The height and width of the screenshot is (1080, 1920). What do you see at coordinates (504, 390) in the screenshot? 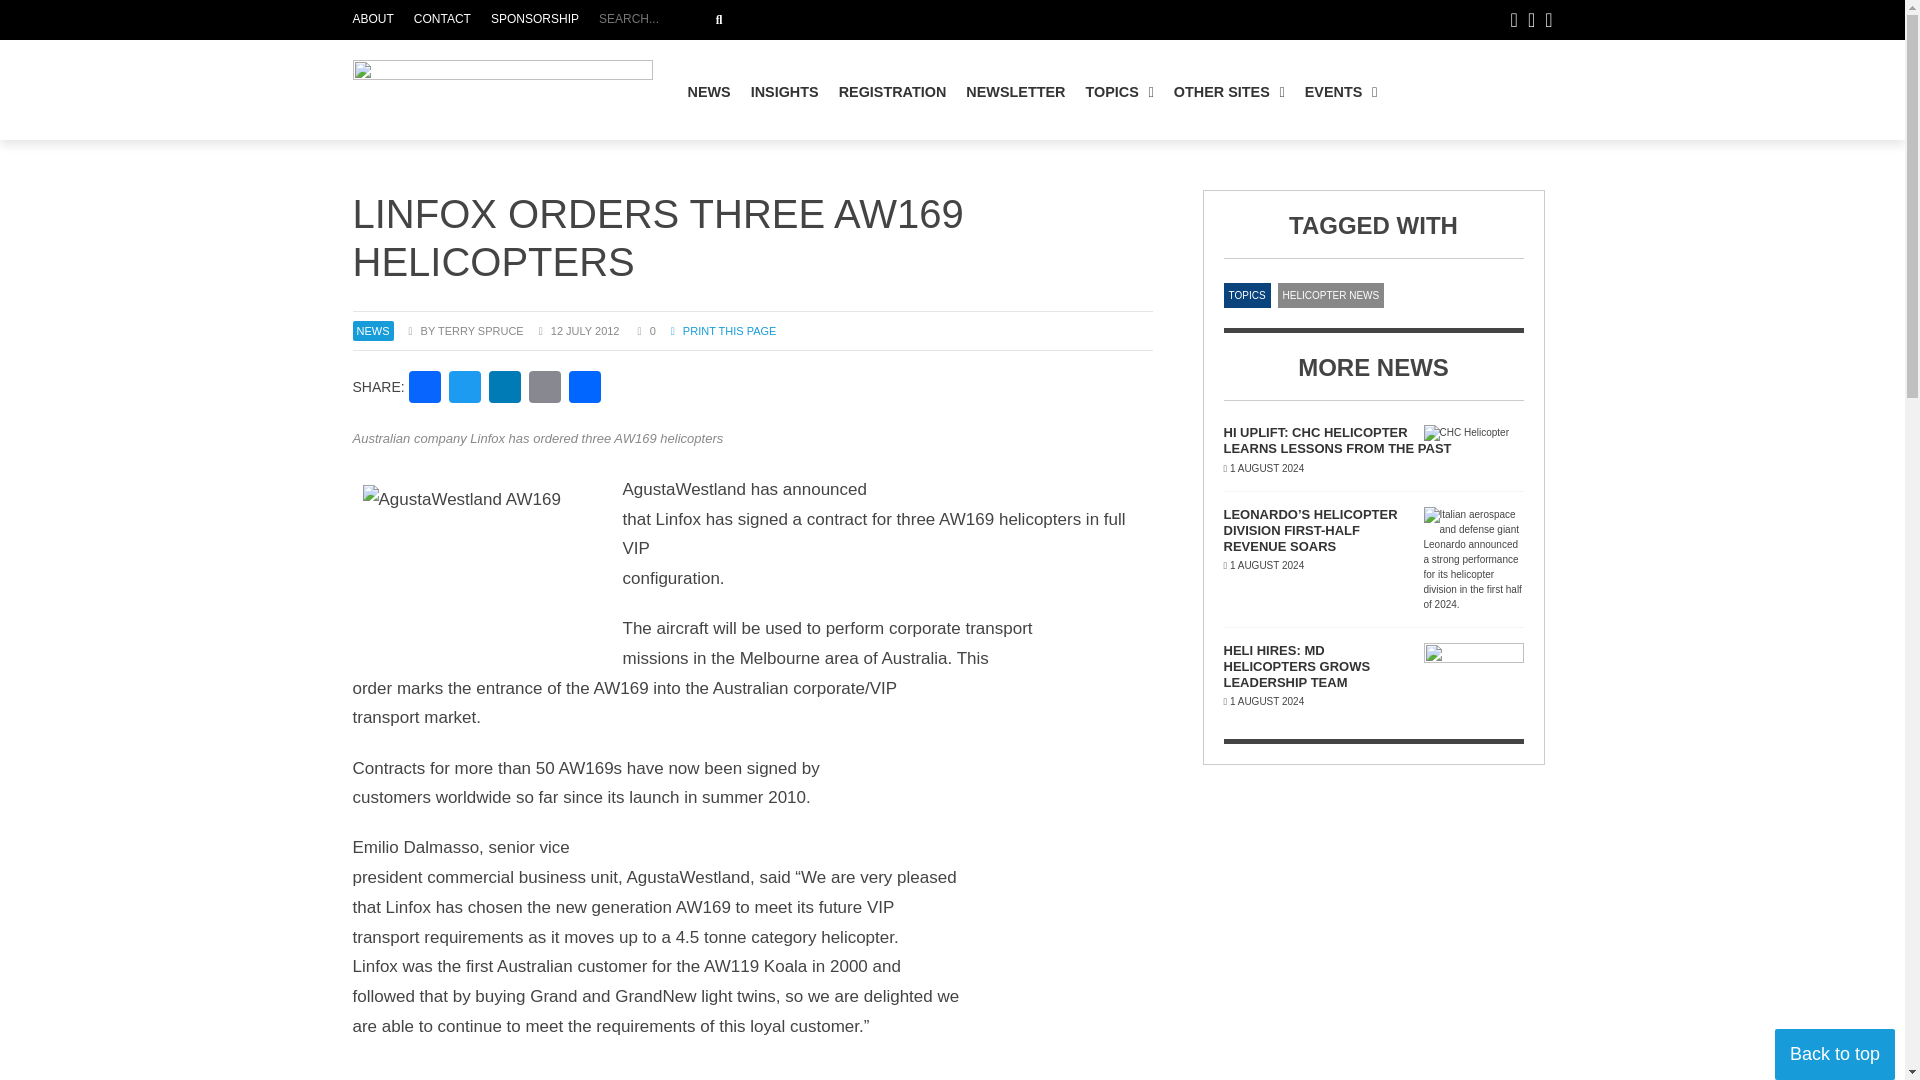
I see `SPONSORSHIP` at bounding box center [504, 390].